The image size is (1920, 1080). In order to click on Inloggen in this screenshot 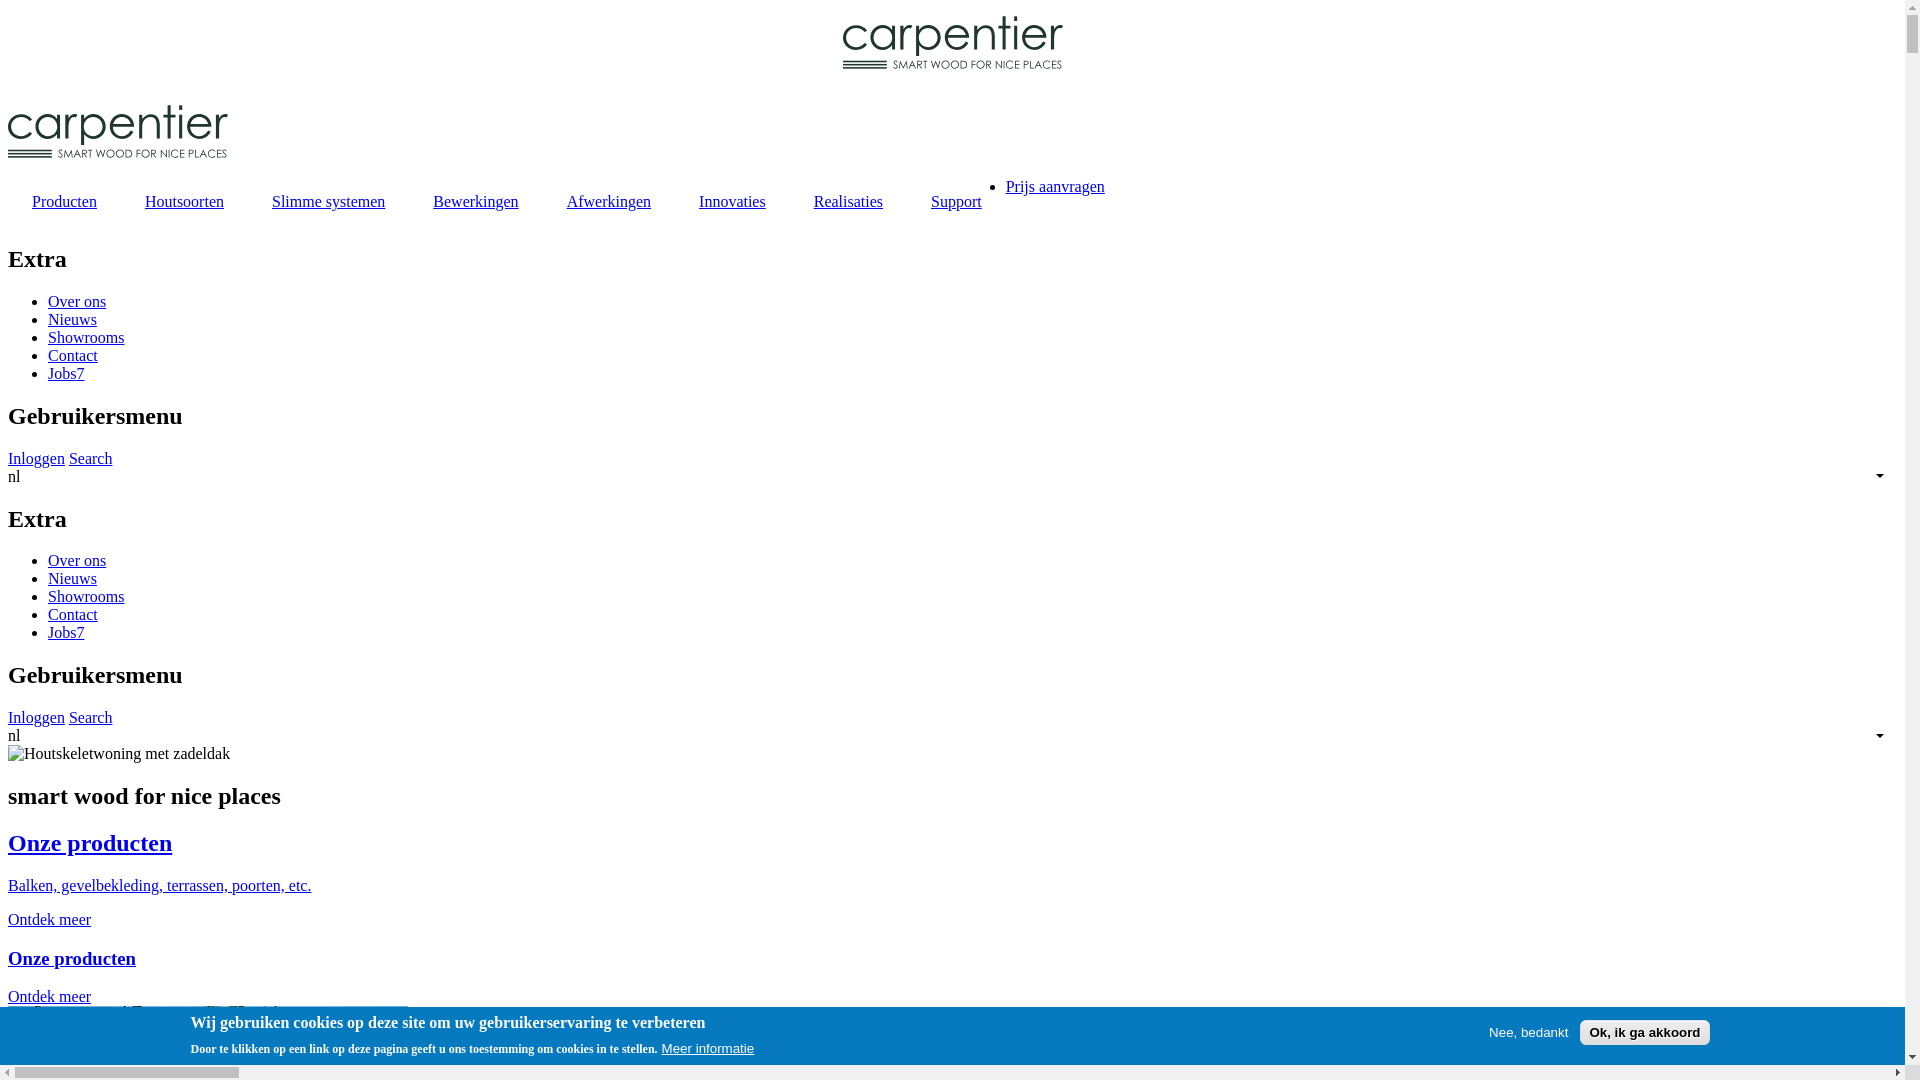, I will do `click(36, 458)`.